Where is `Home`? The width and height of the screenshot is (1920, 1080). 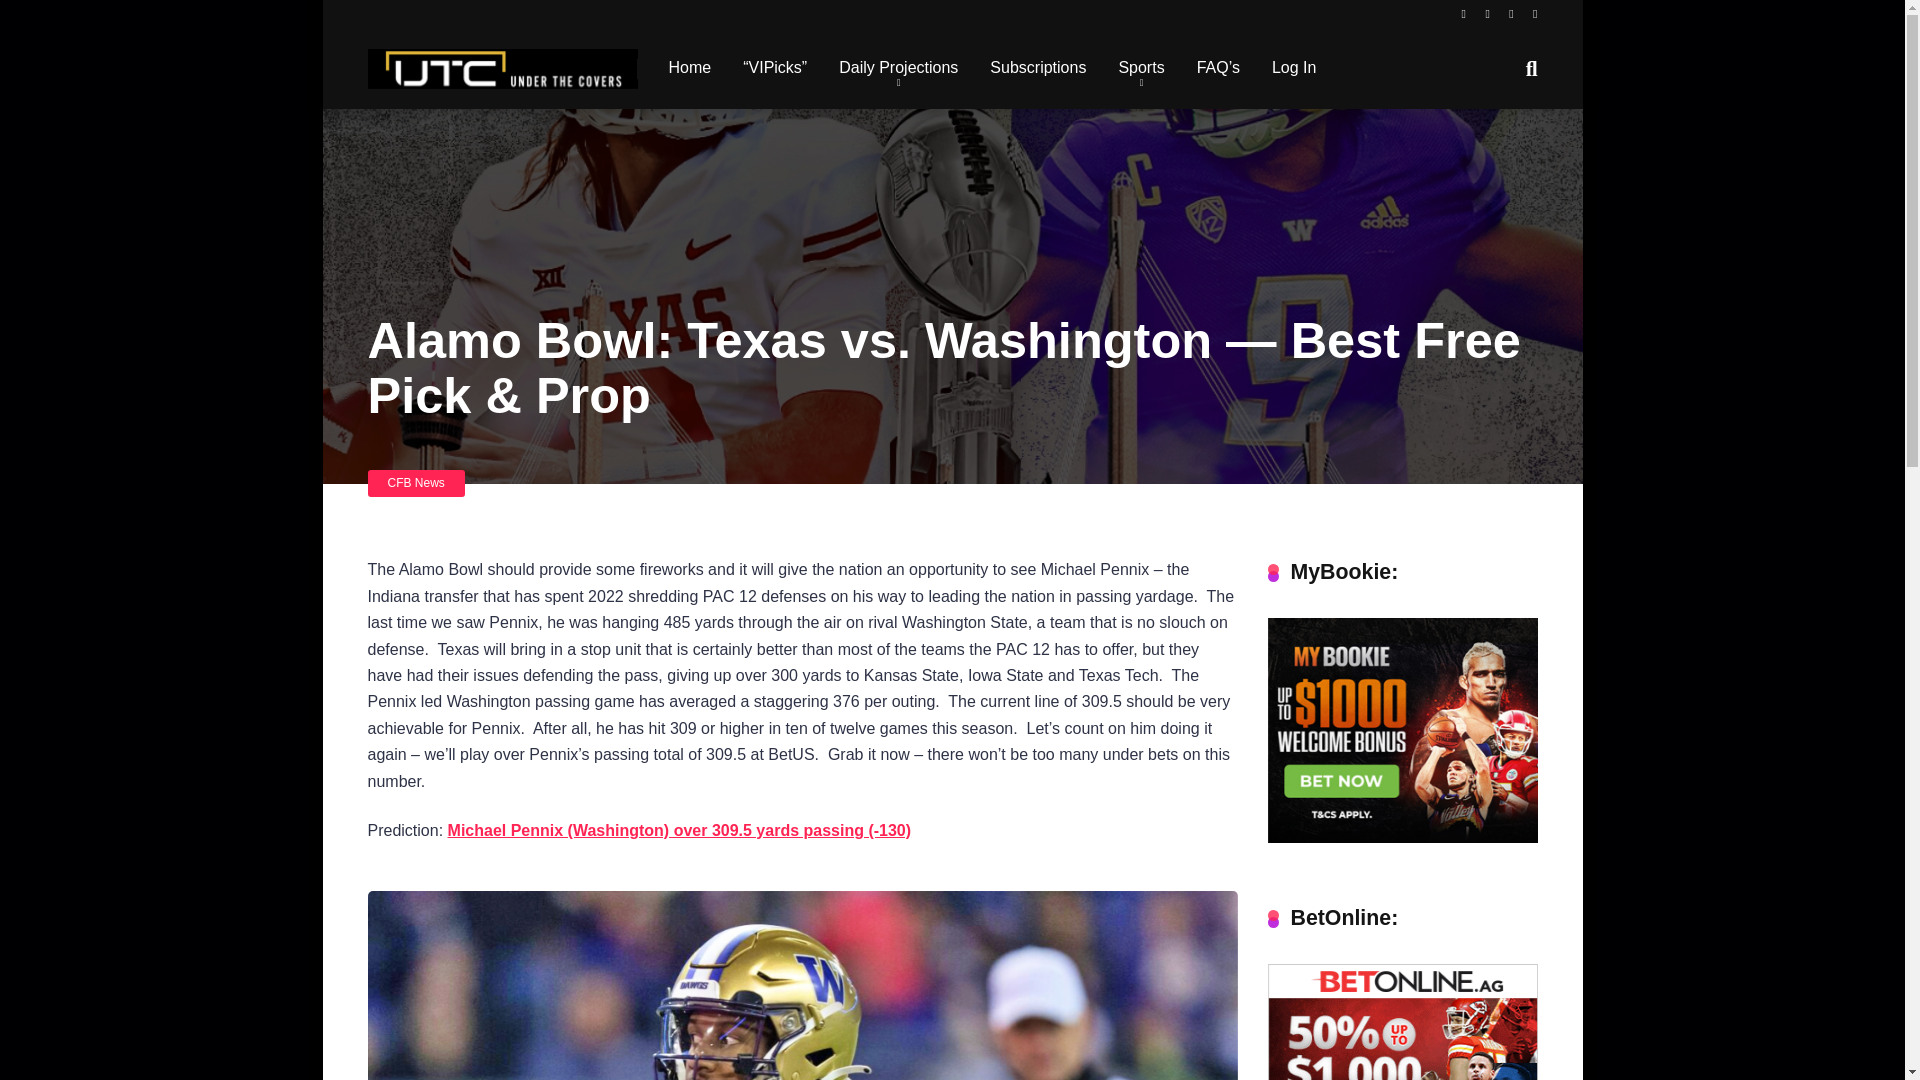
Home is located at coordinates (690, 69).